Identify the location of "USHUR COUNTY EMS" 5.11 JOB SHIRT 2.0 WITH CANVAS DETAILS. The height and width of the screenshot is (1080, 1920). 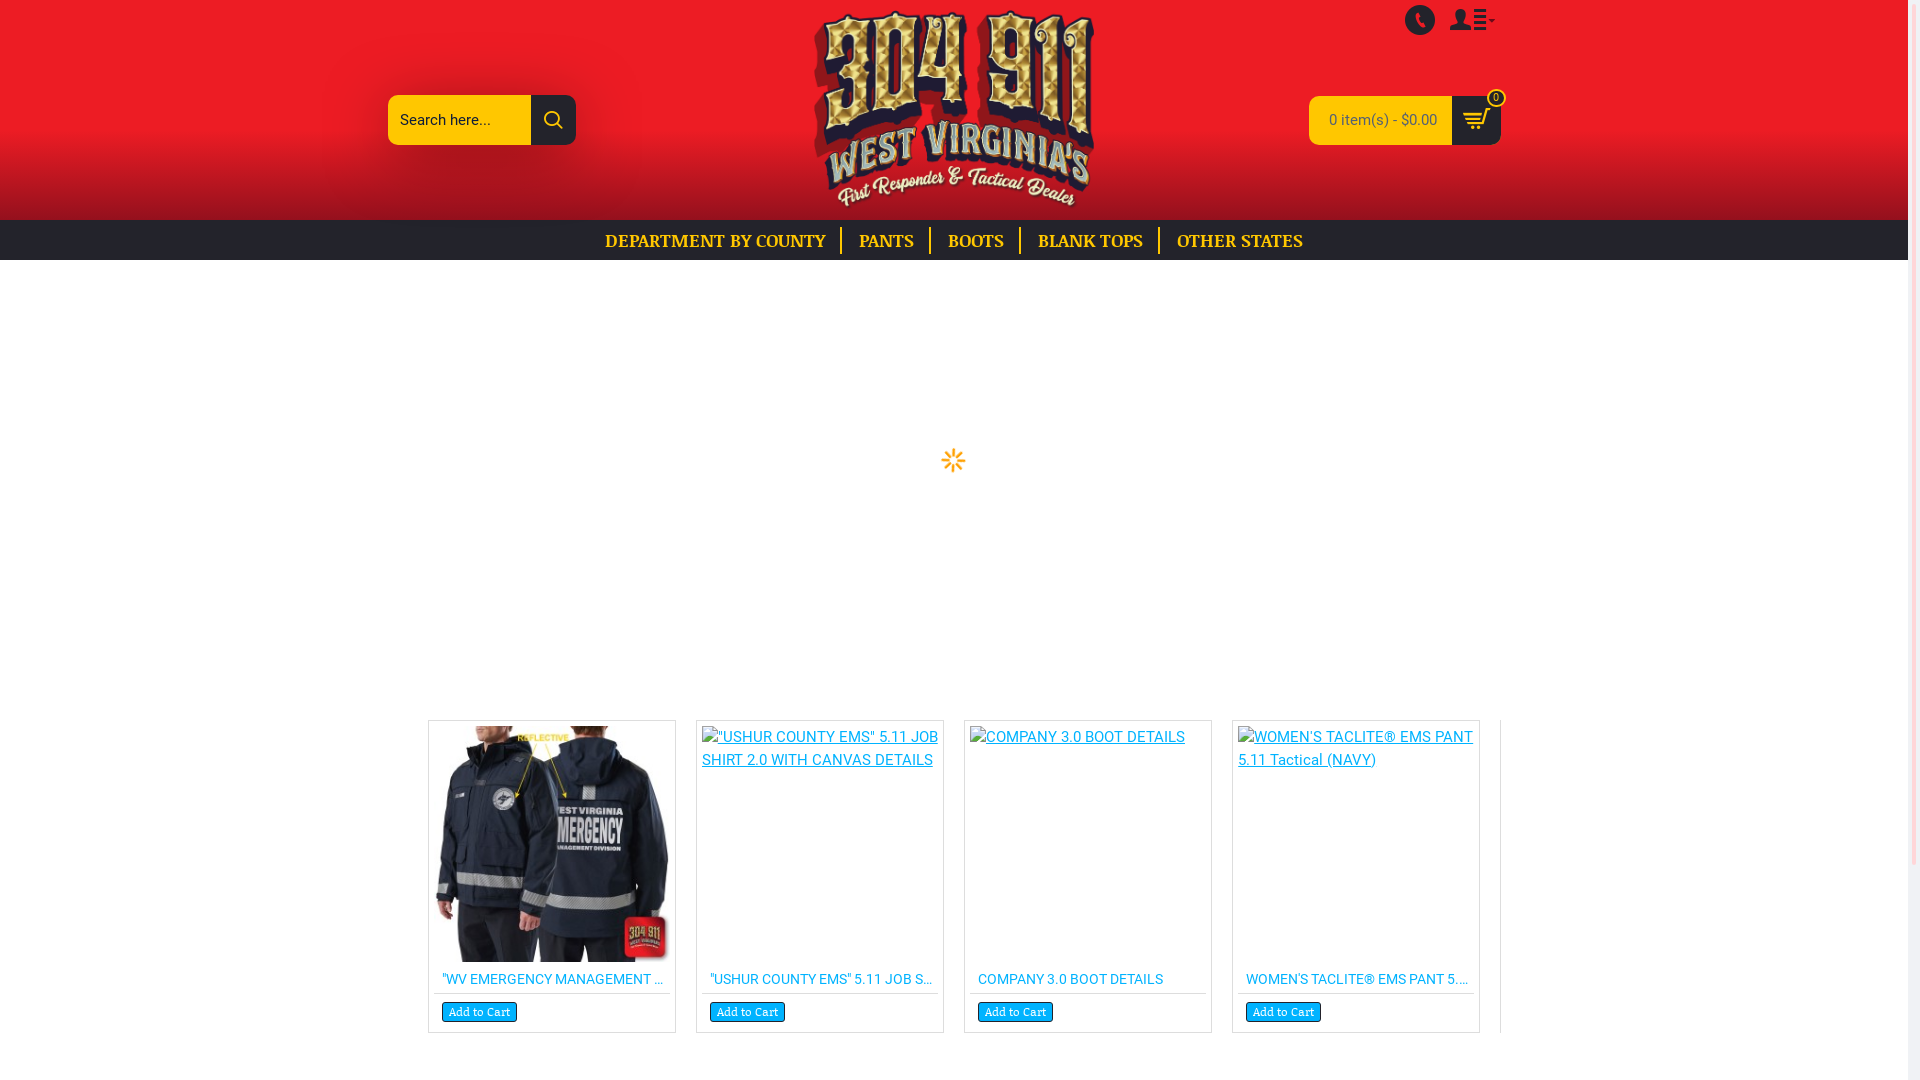
(824, 979).